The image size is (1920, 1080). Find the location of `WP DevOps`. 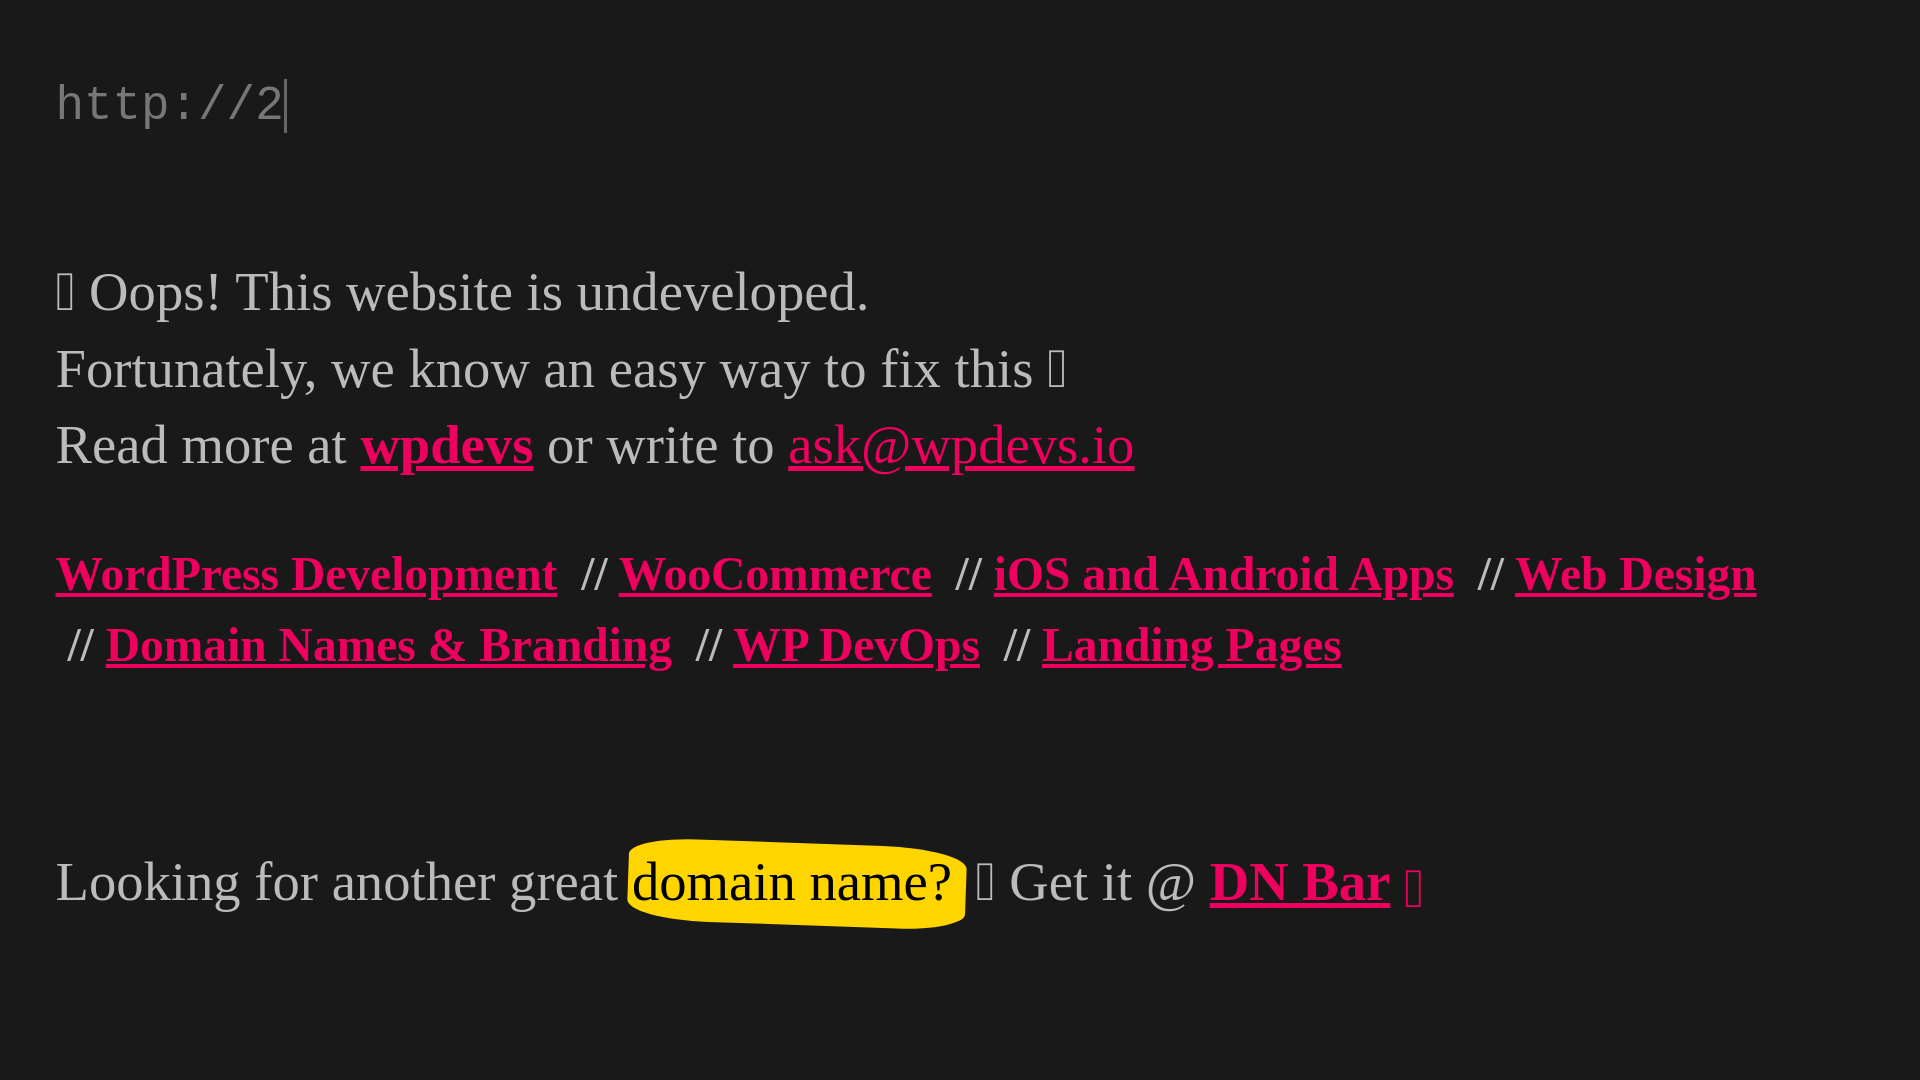

WP DevOps is located at coordinates (856, 645).